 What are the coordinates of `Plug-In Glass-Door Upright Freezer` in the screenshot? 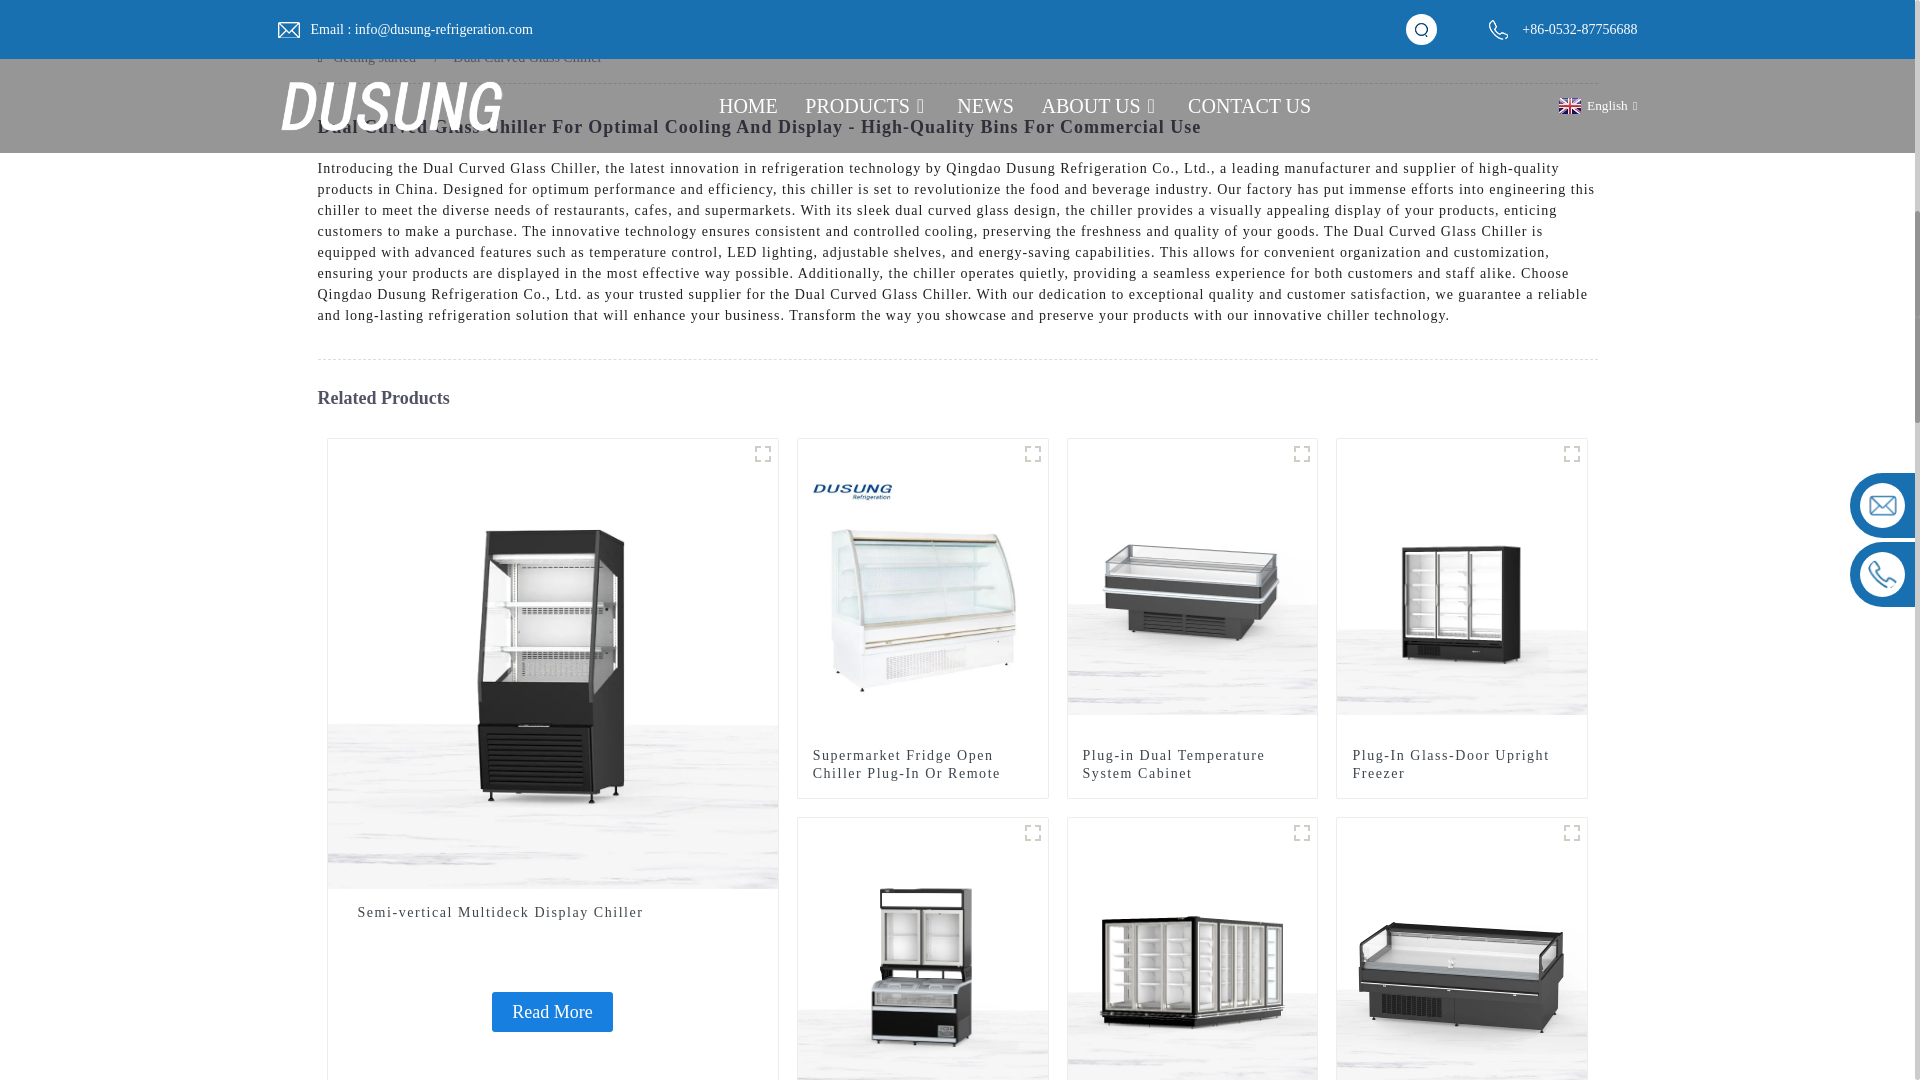 It's located at (1572, 453).